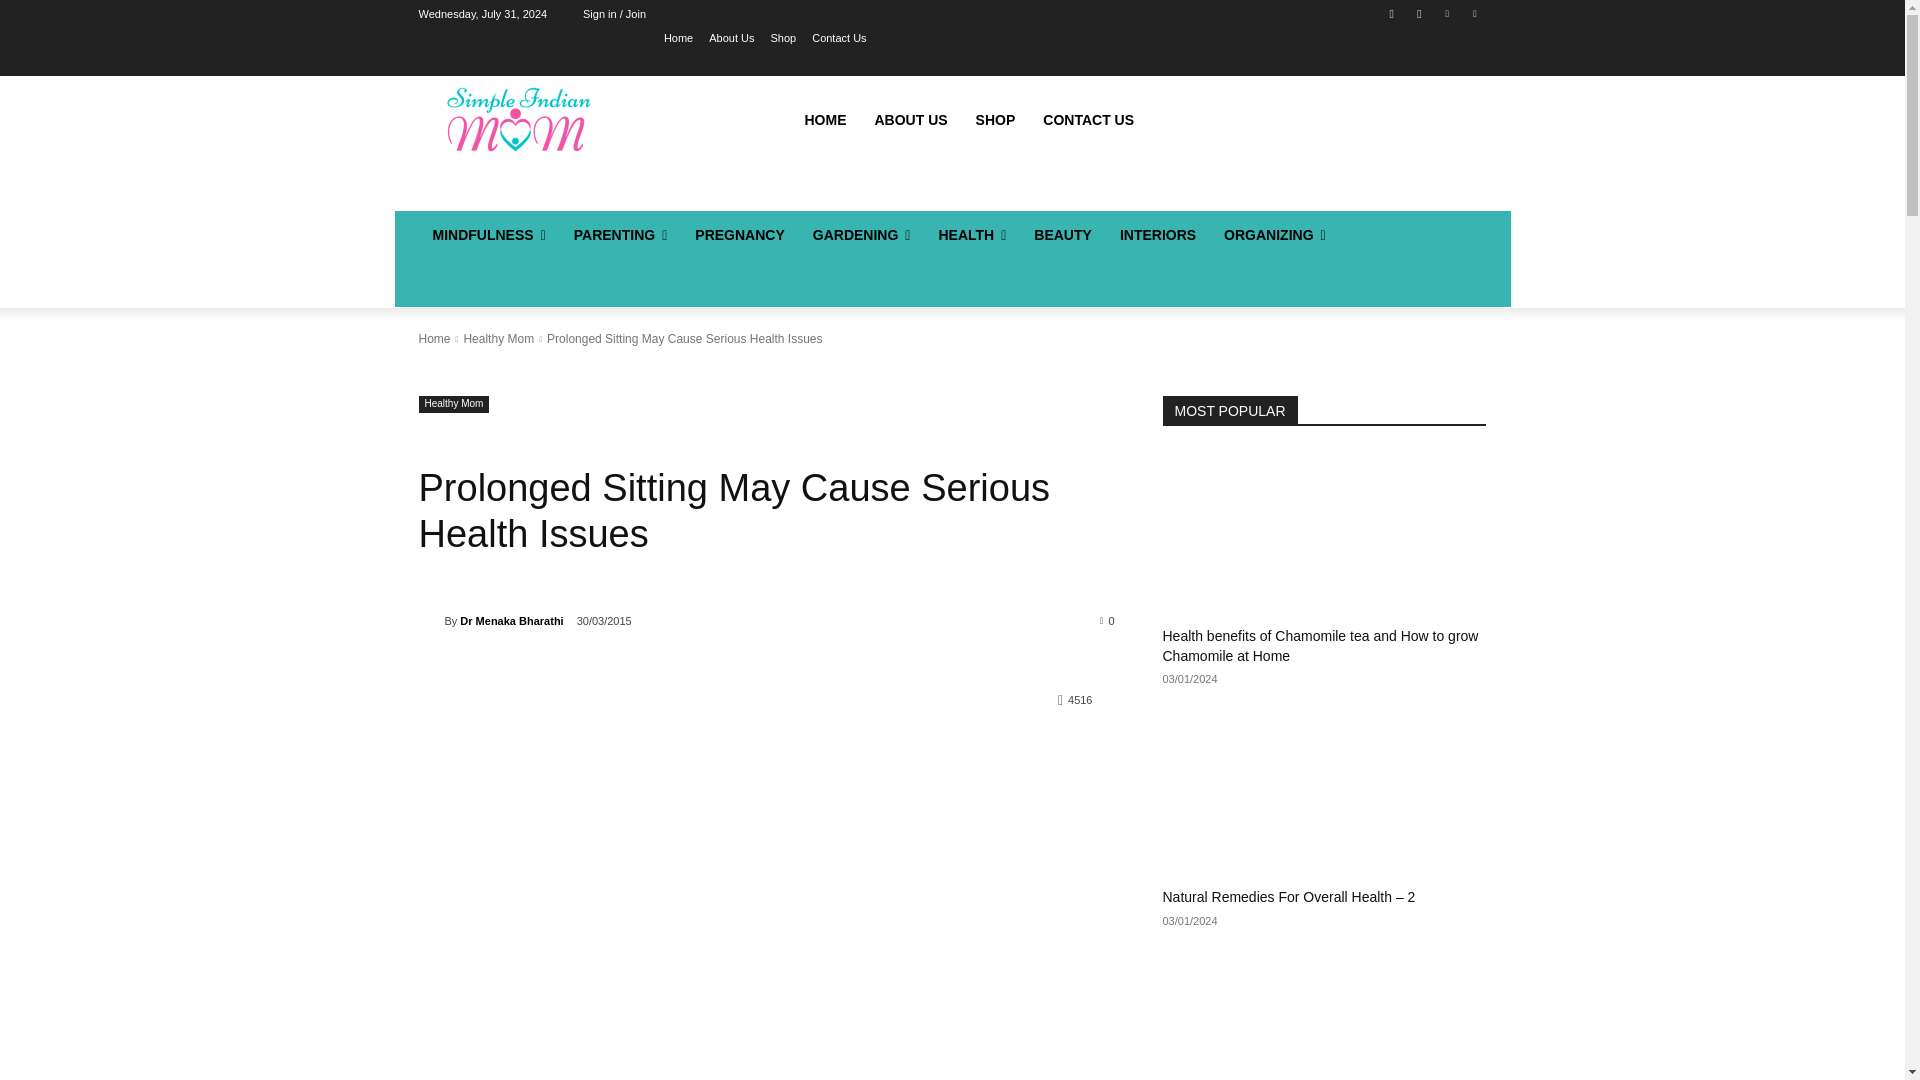 The image size is (1920, 1080). I want to click on Home, so click(678, 37).